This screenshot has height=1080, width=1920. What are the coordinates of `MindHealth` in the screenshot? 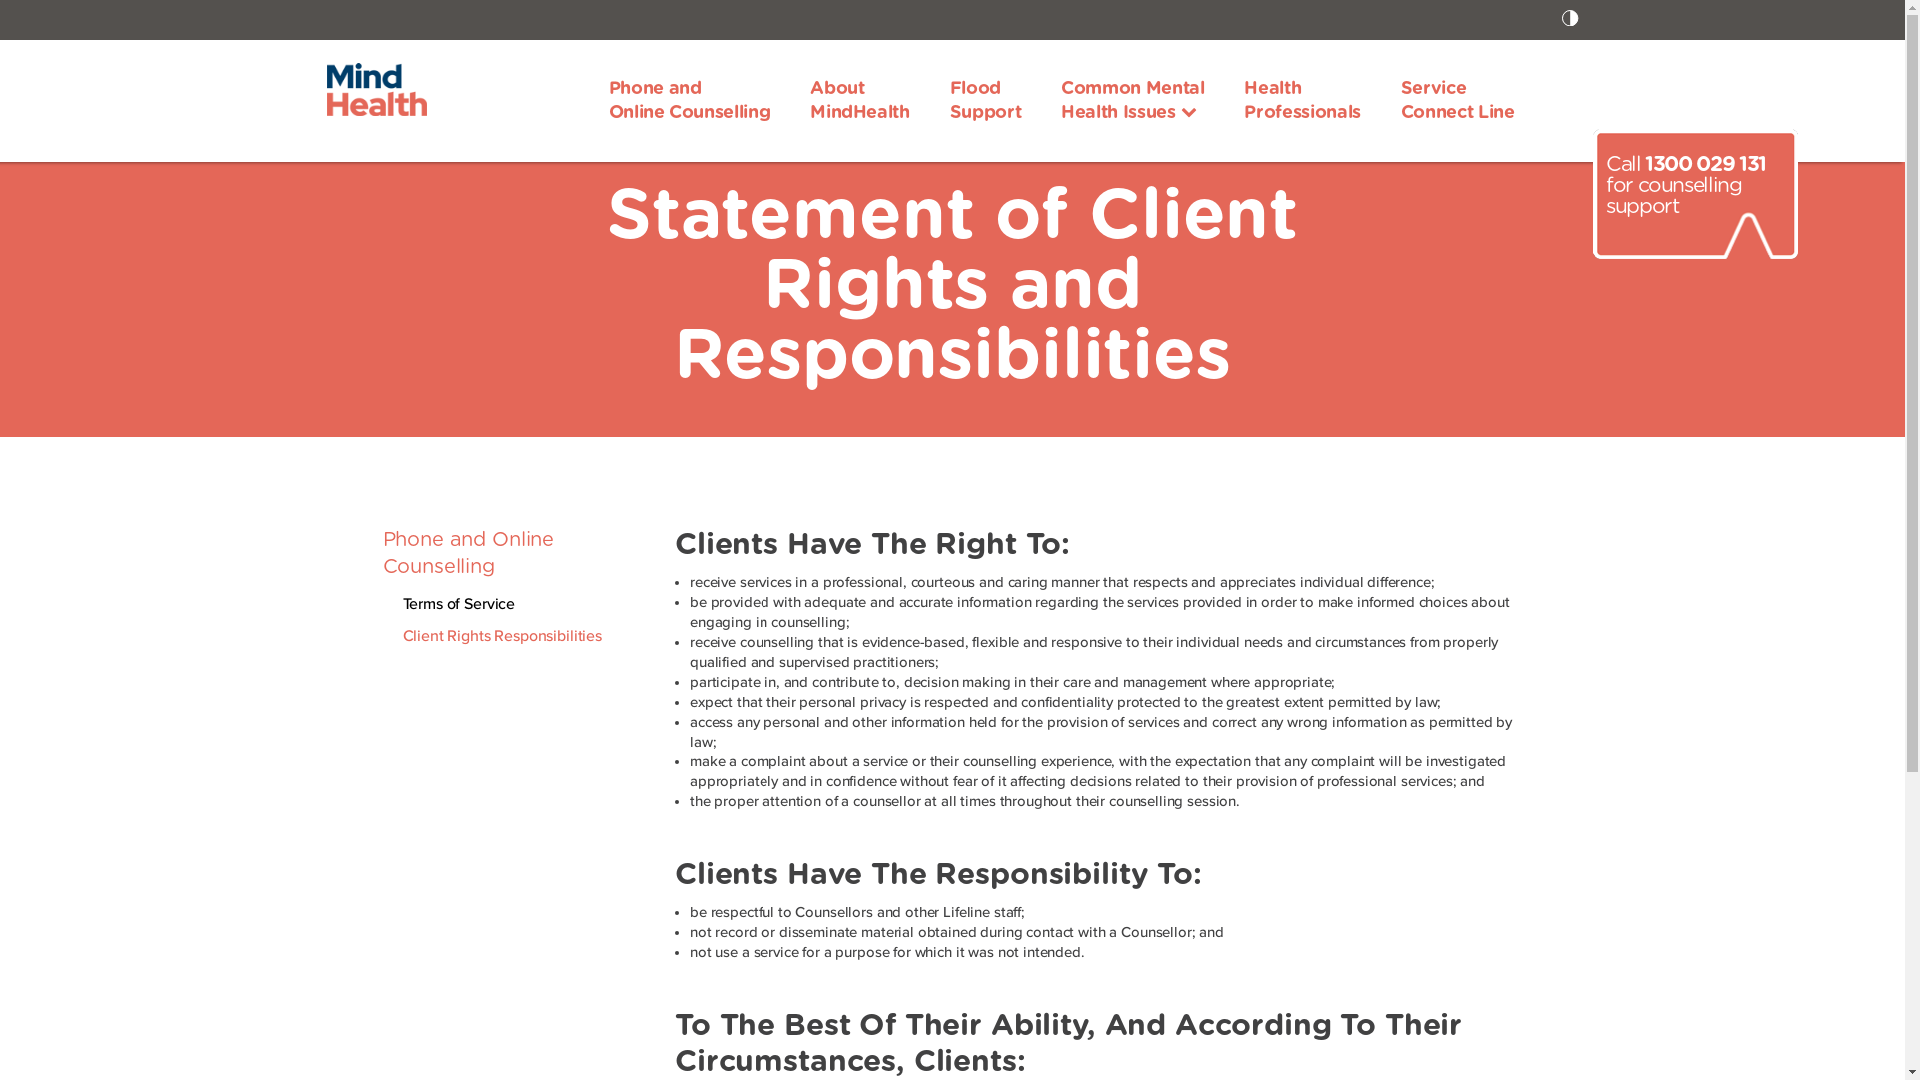 It's located at (376, 89).